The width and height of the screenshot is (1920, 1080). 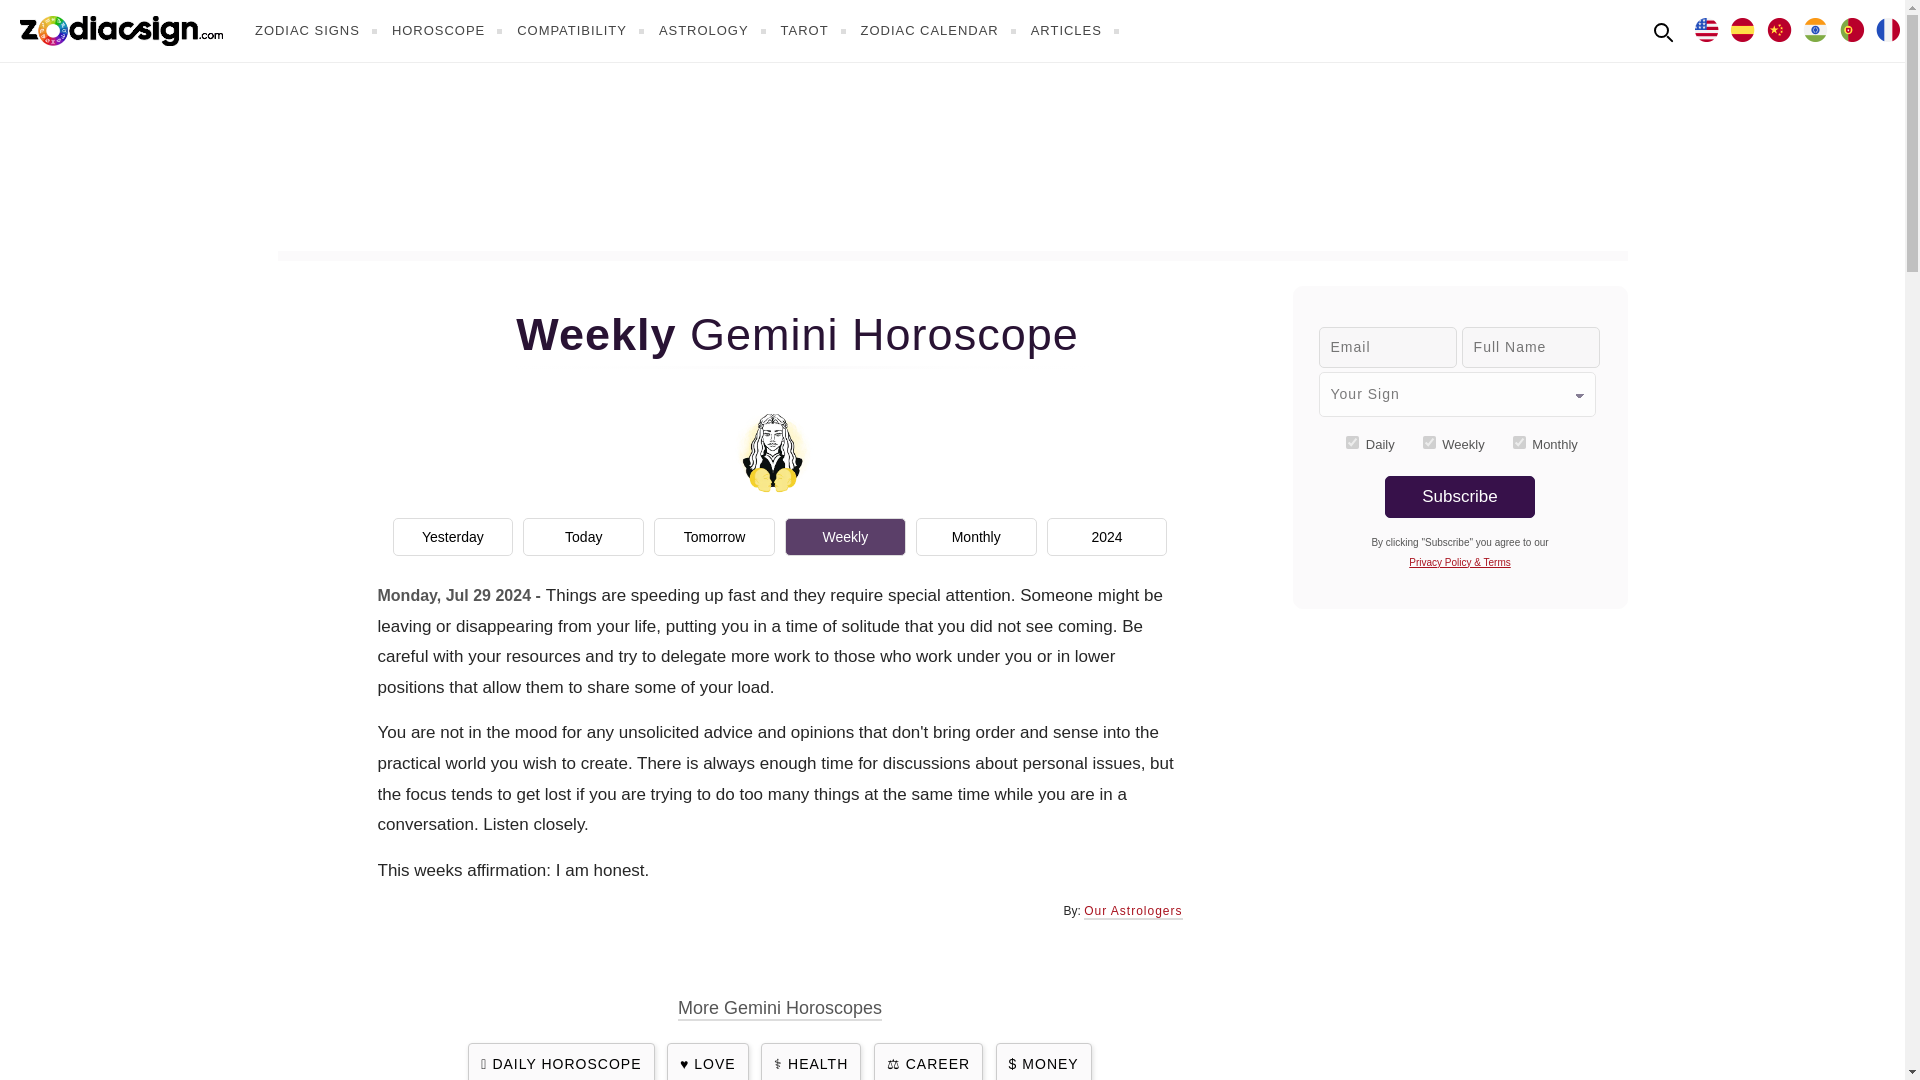 What do you see at coordinates (1429, 442) in the screenshot?
I see `weekly` at bounding box center [1429, 442].